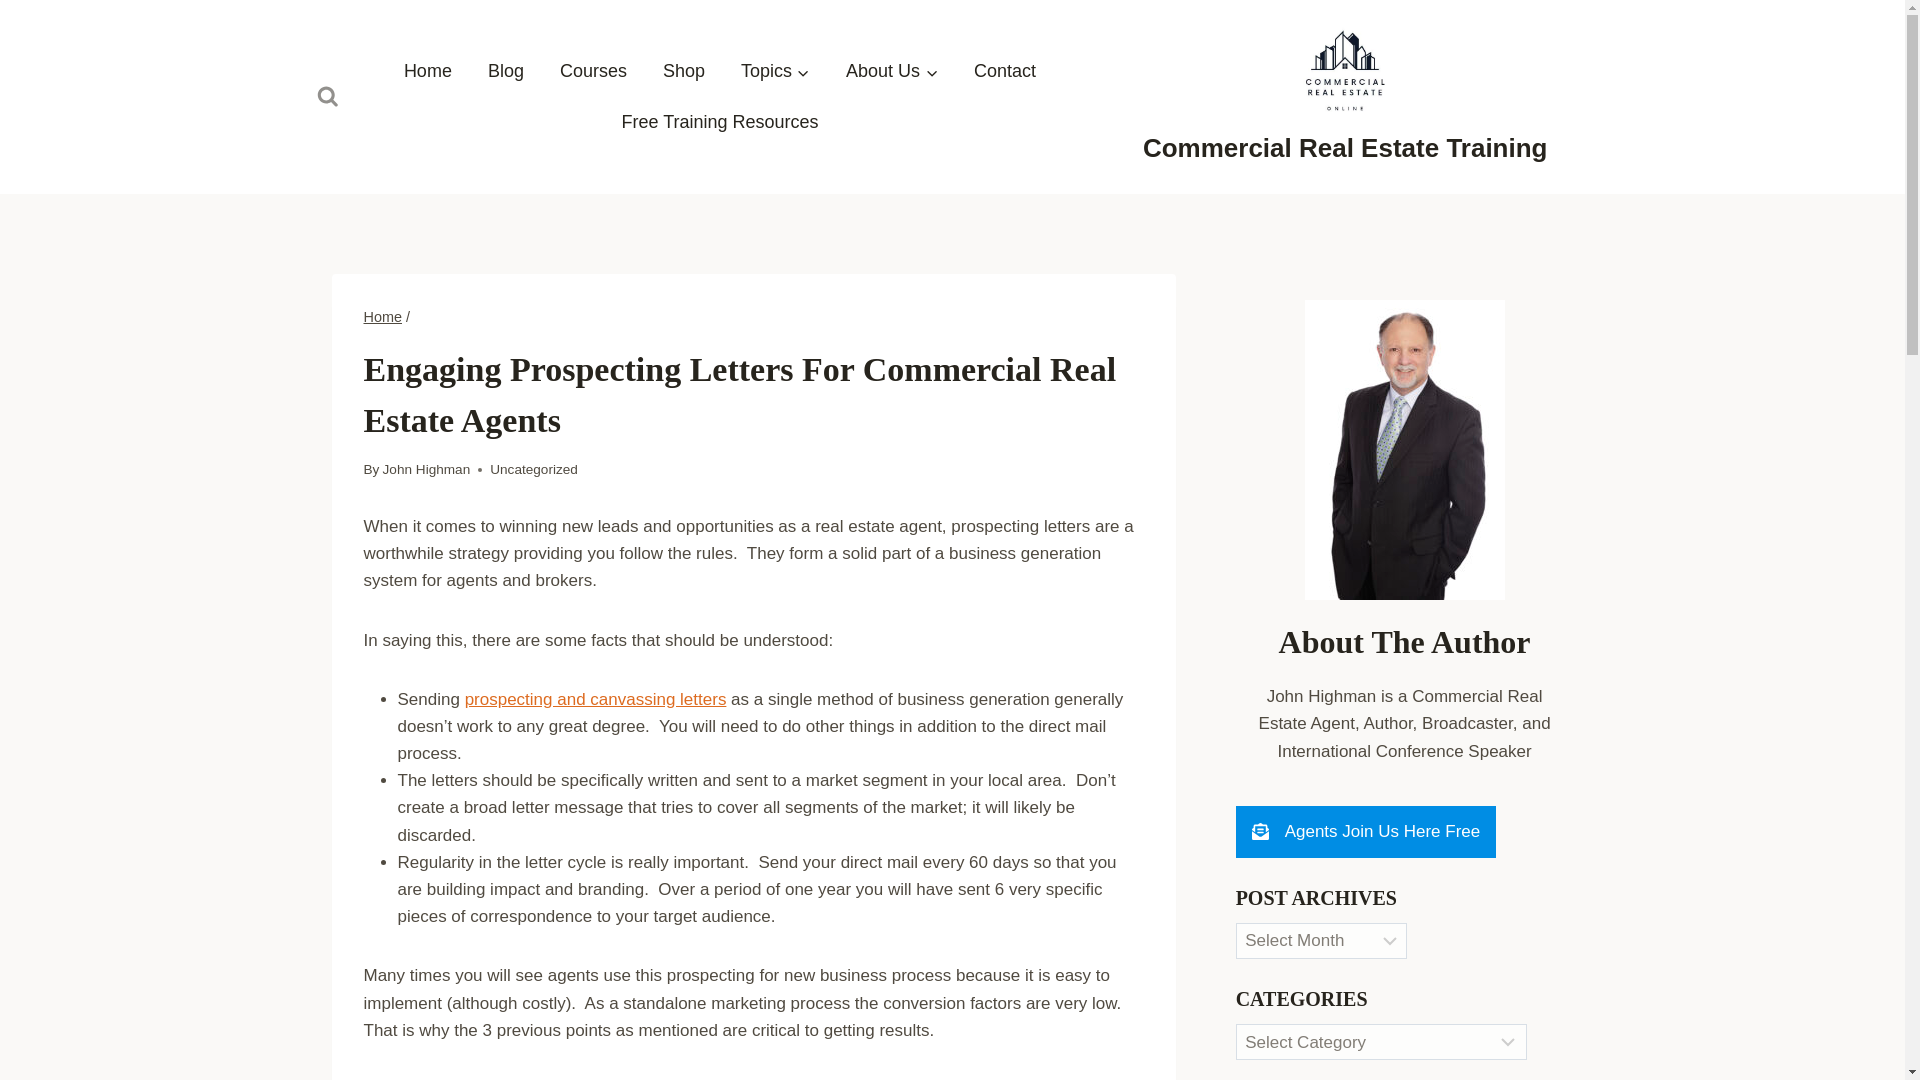  What do you see at coordinates (426, 470) in the screenshot?
I see `John Highman` at bounding box center [426, 470].